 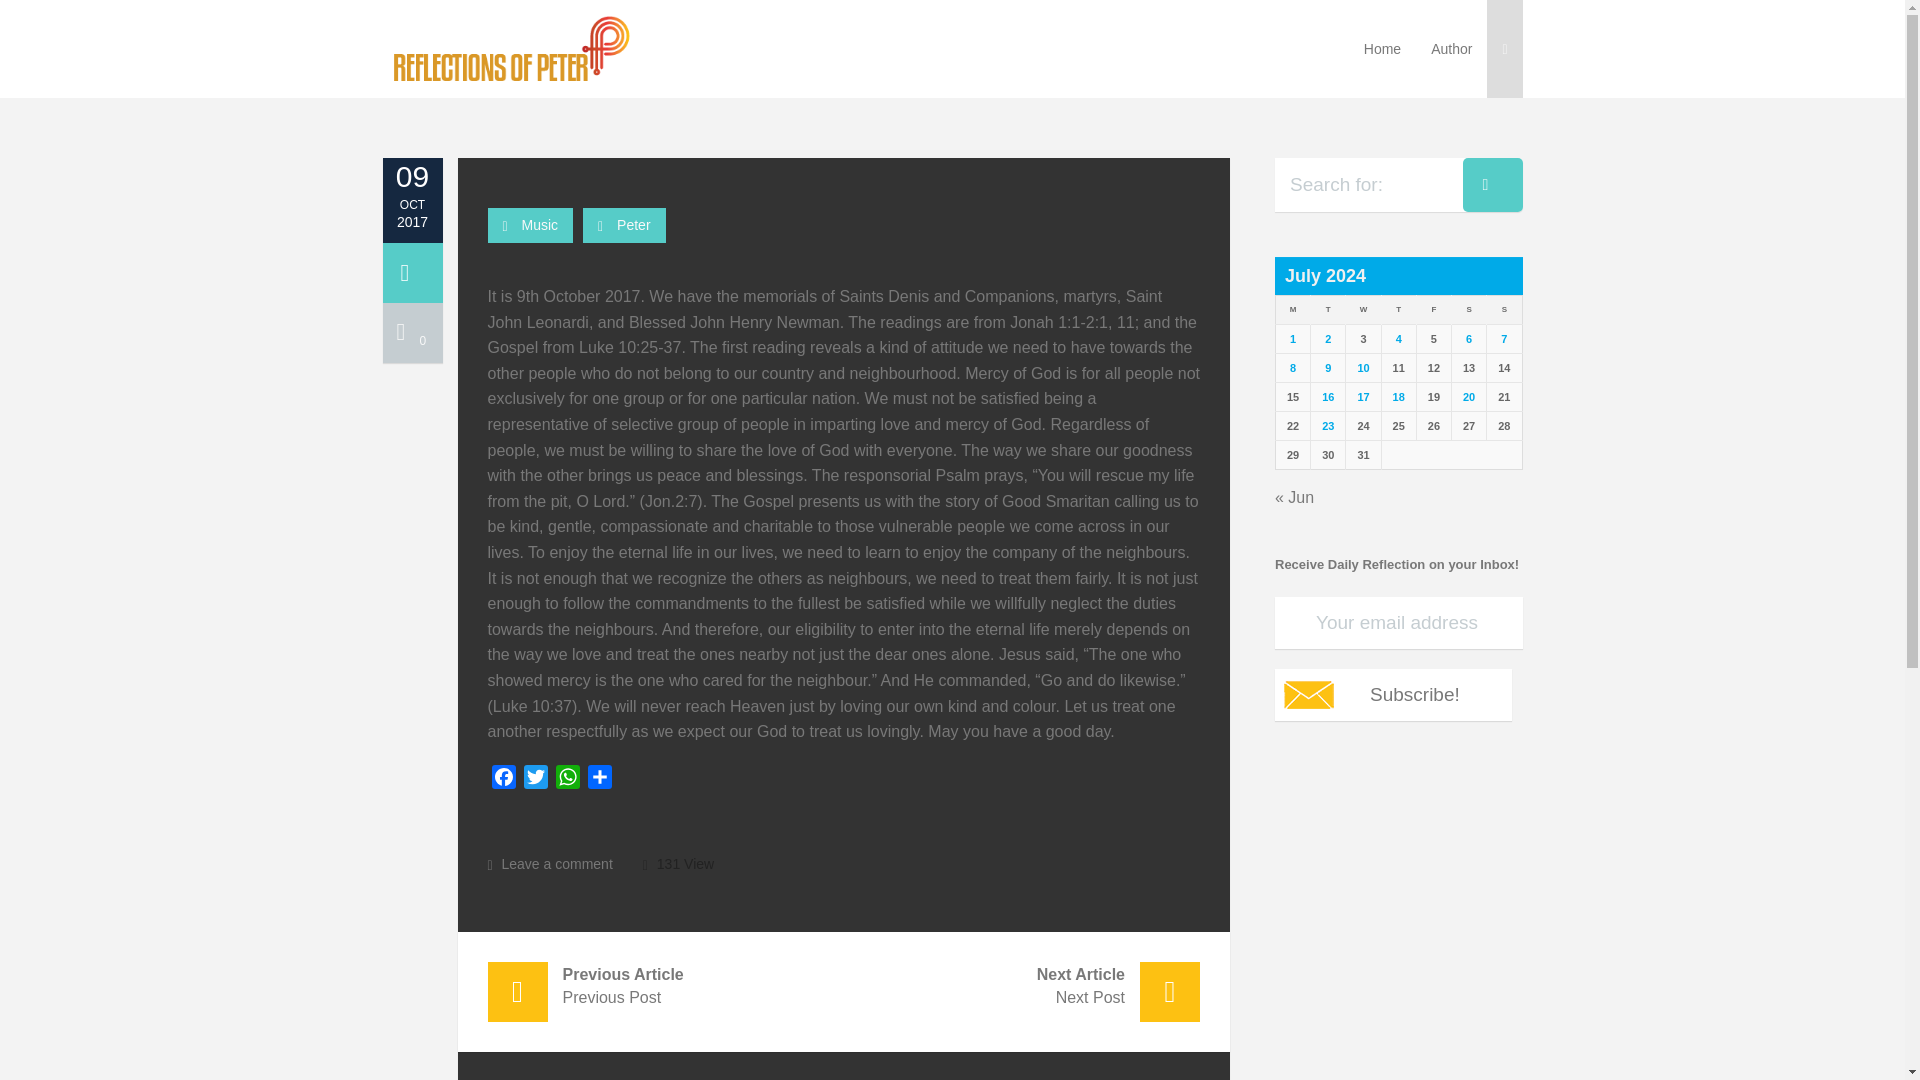 I want to click on Reflections of Peter, so click(x=510, y=48).